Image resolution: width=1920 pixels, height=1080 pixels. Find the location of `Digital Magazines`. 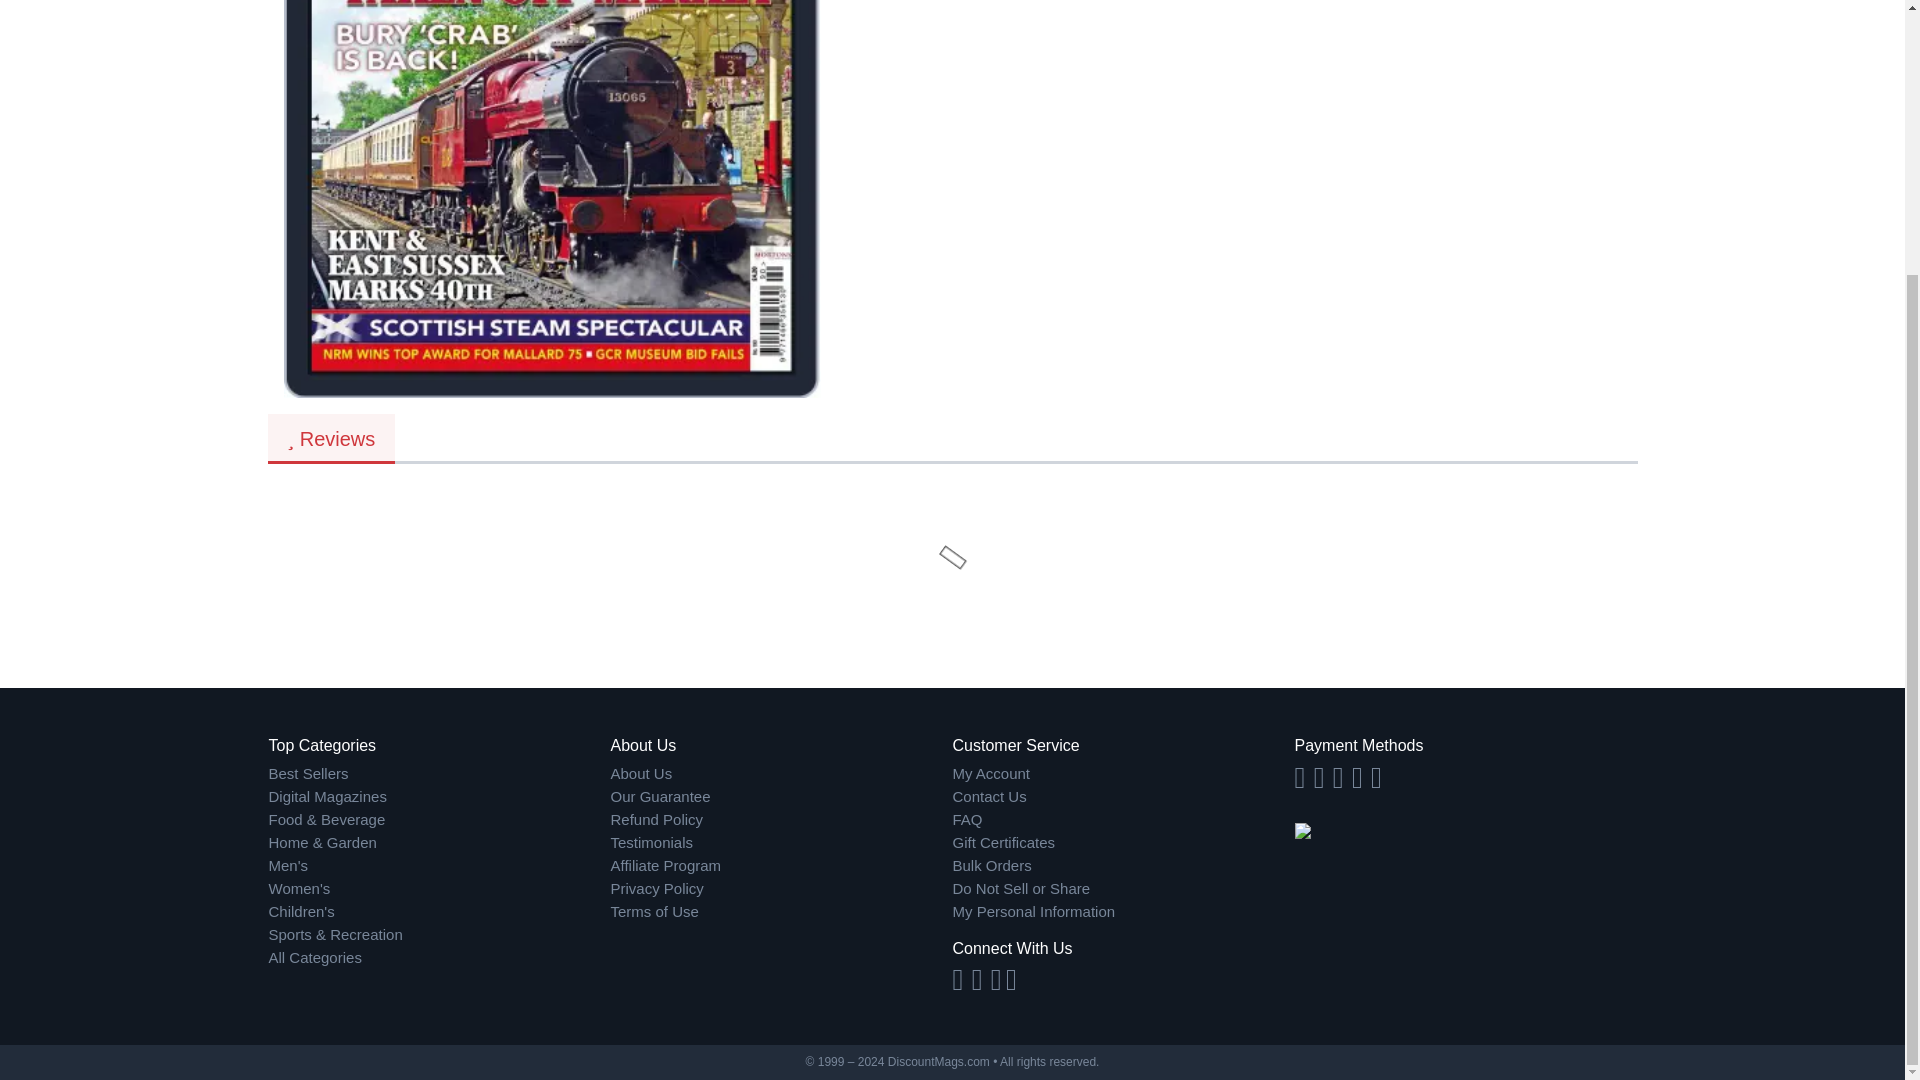

Digital Magazines is located at coordinates (439, 797).